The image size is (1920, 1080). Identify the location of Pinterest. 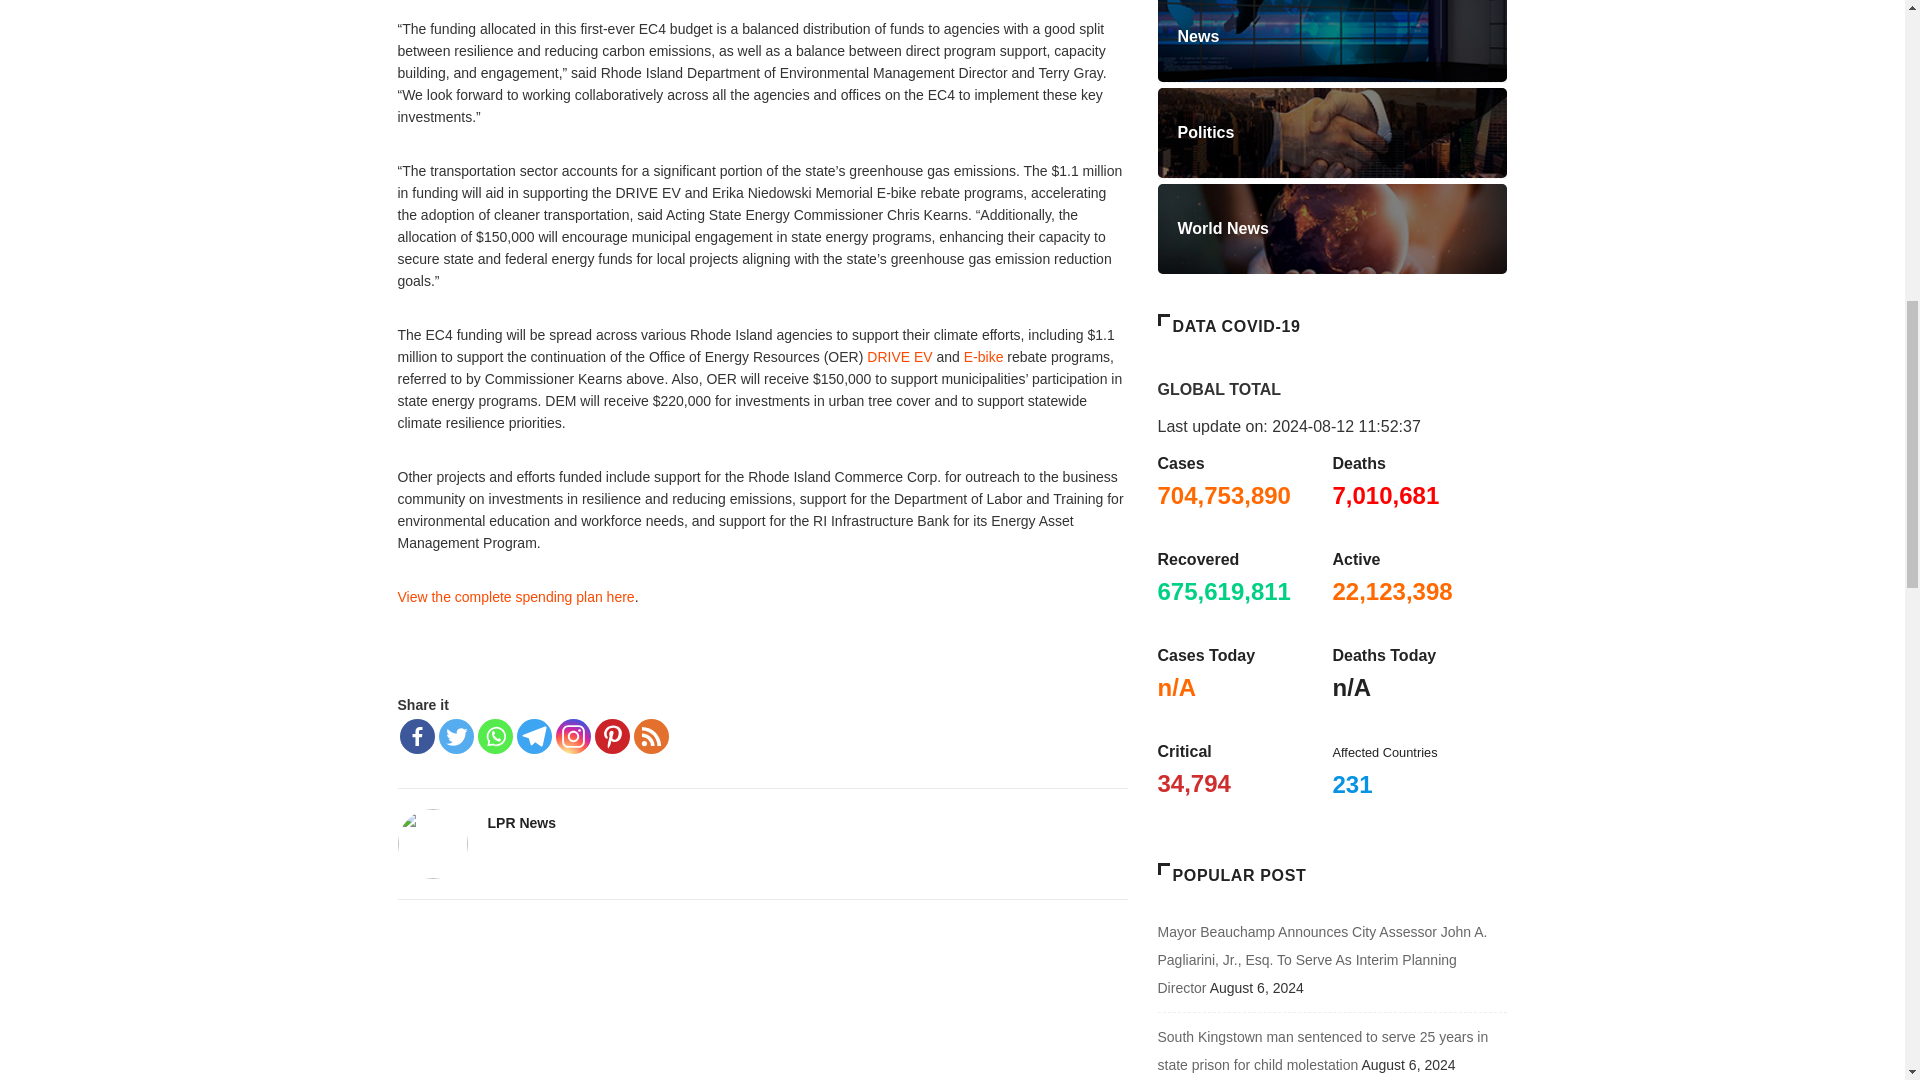
(611, 736).